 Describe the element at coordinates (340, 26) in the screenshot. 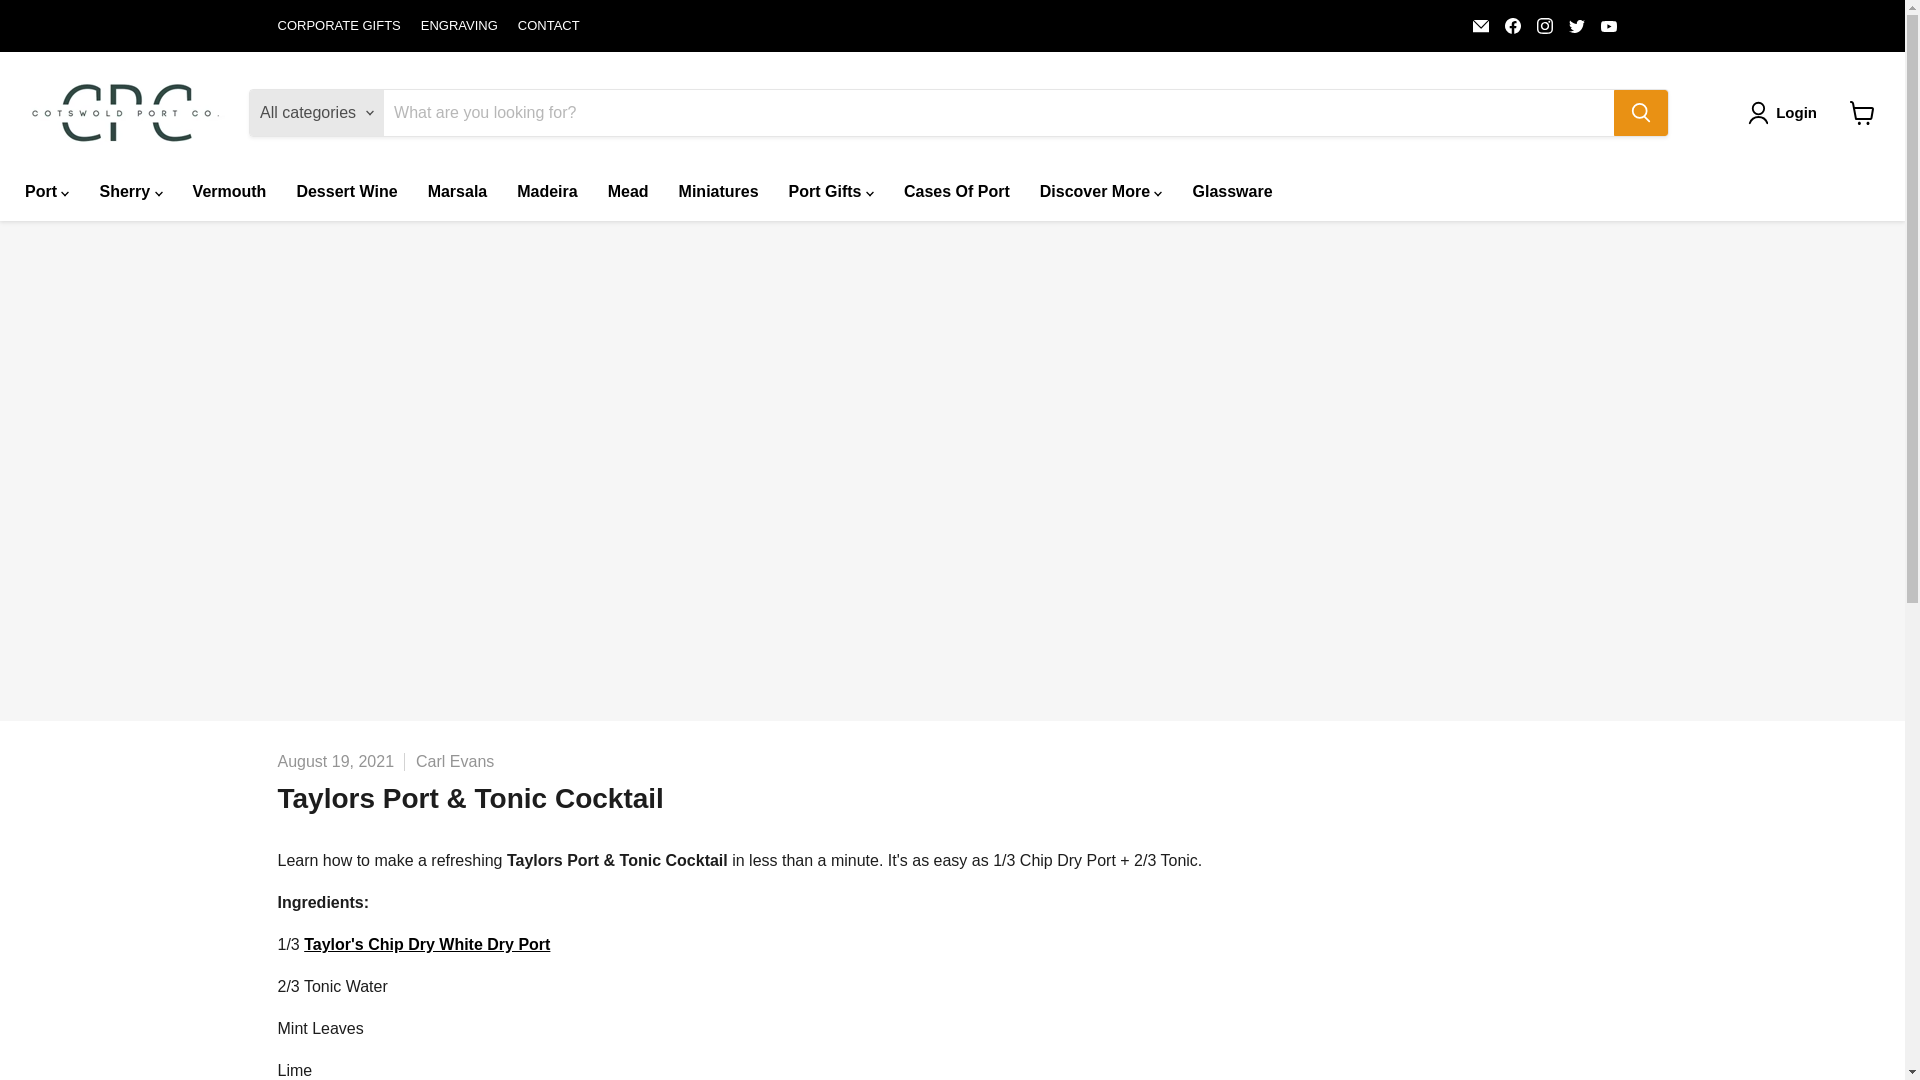

I see `CORPORATE GIFTS` at that location.